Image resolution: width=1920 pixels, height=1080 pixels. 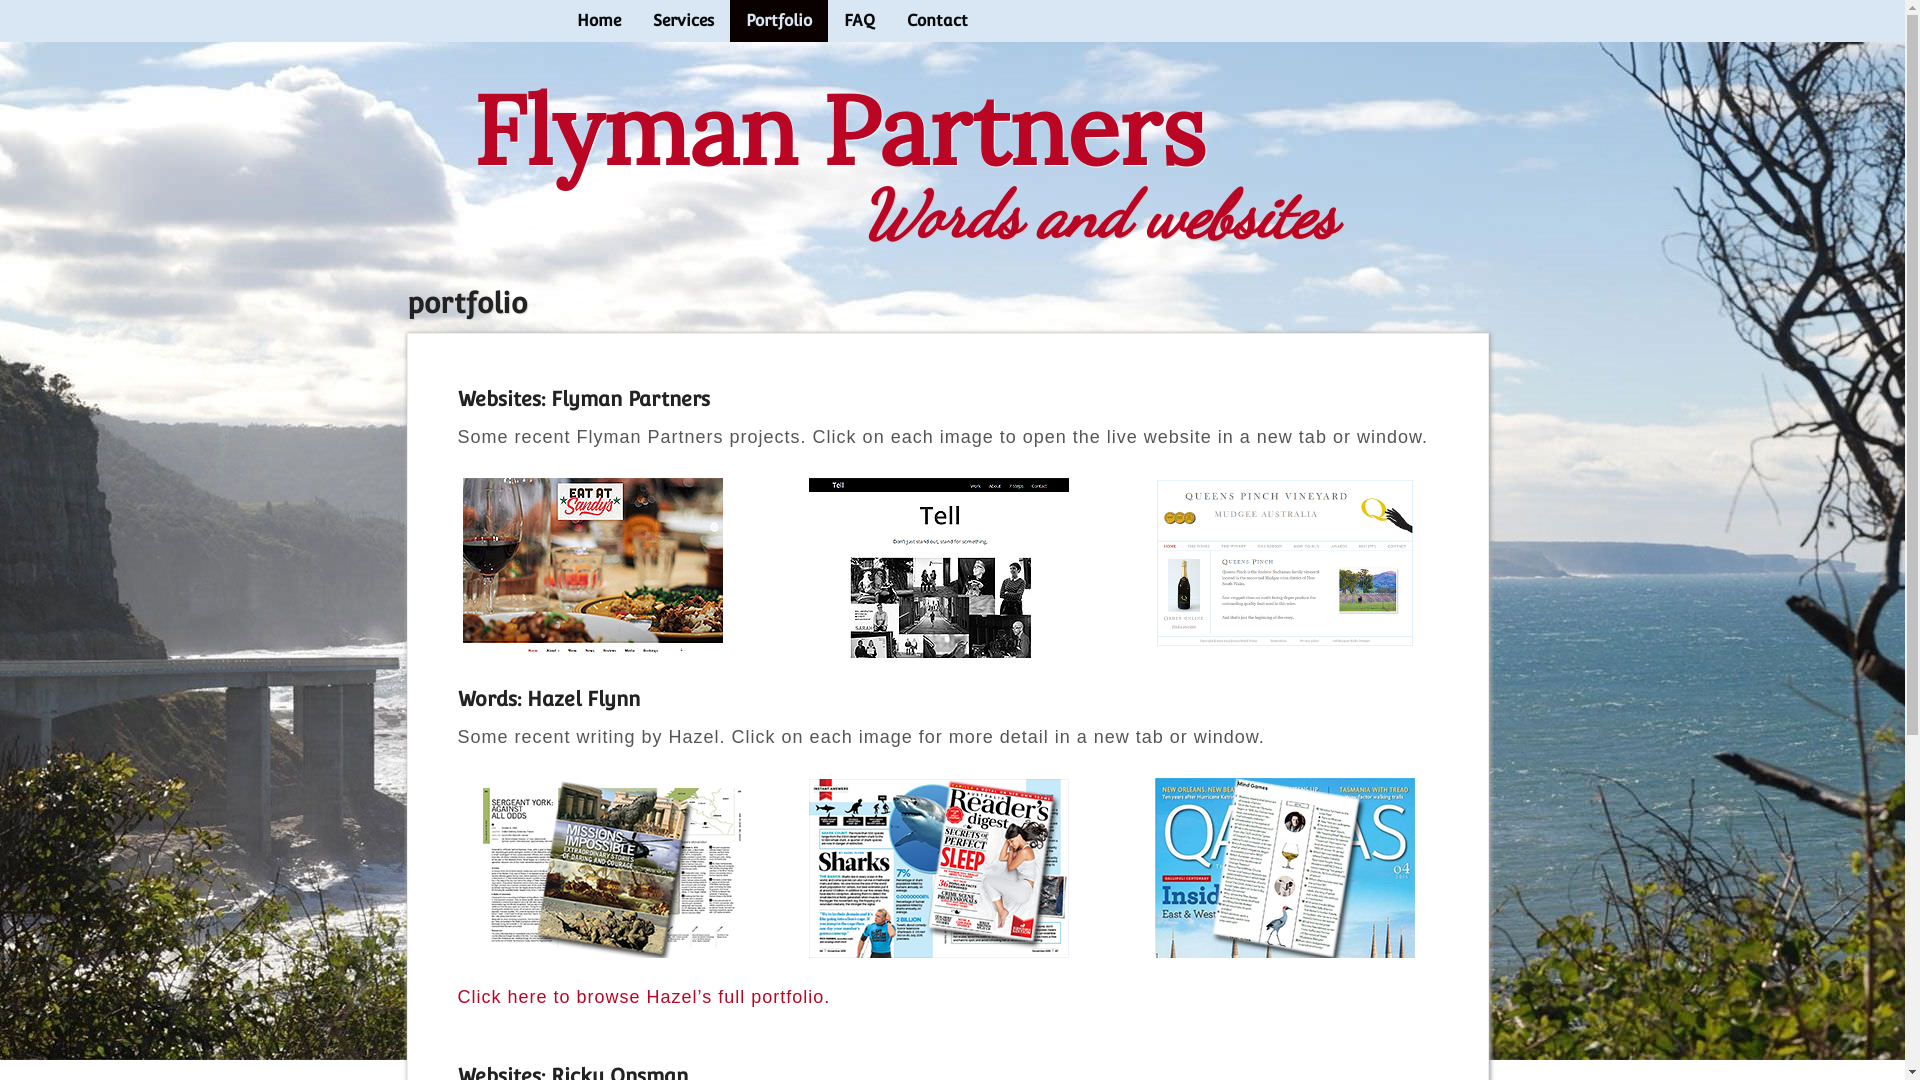 I want to click on Flyman Partners, so click(x=838, y=130).